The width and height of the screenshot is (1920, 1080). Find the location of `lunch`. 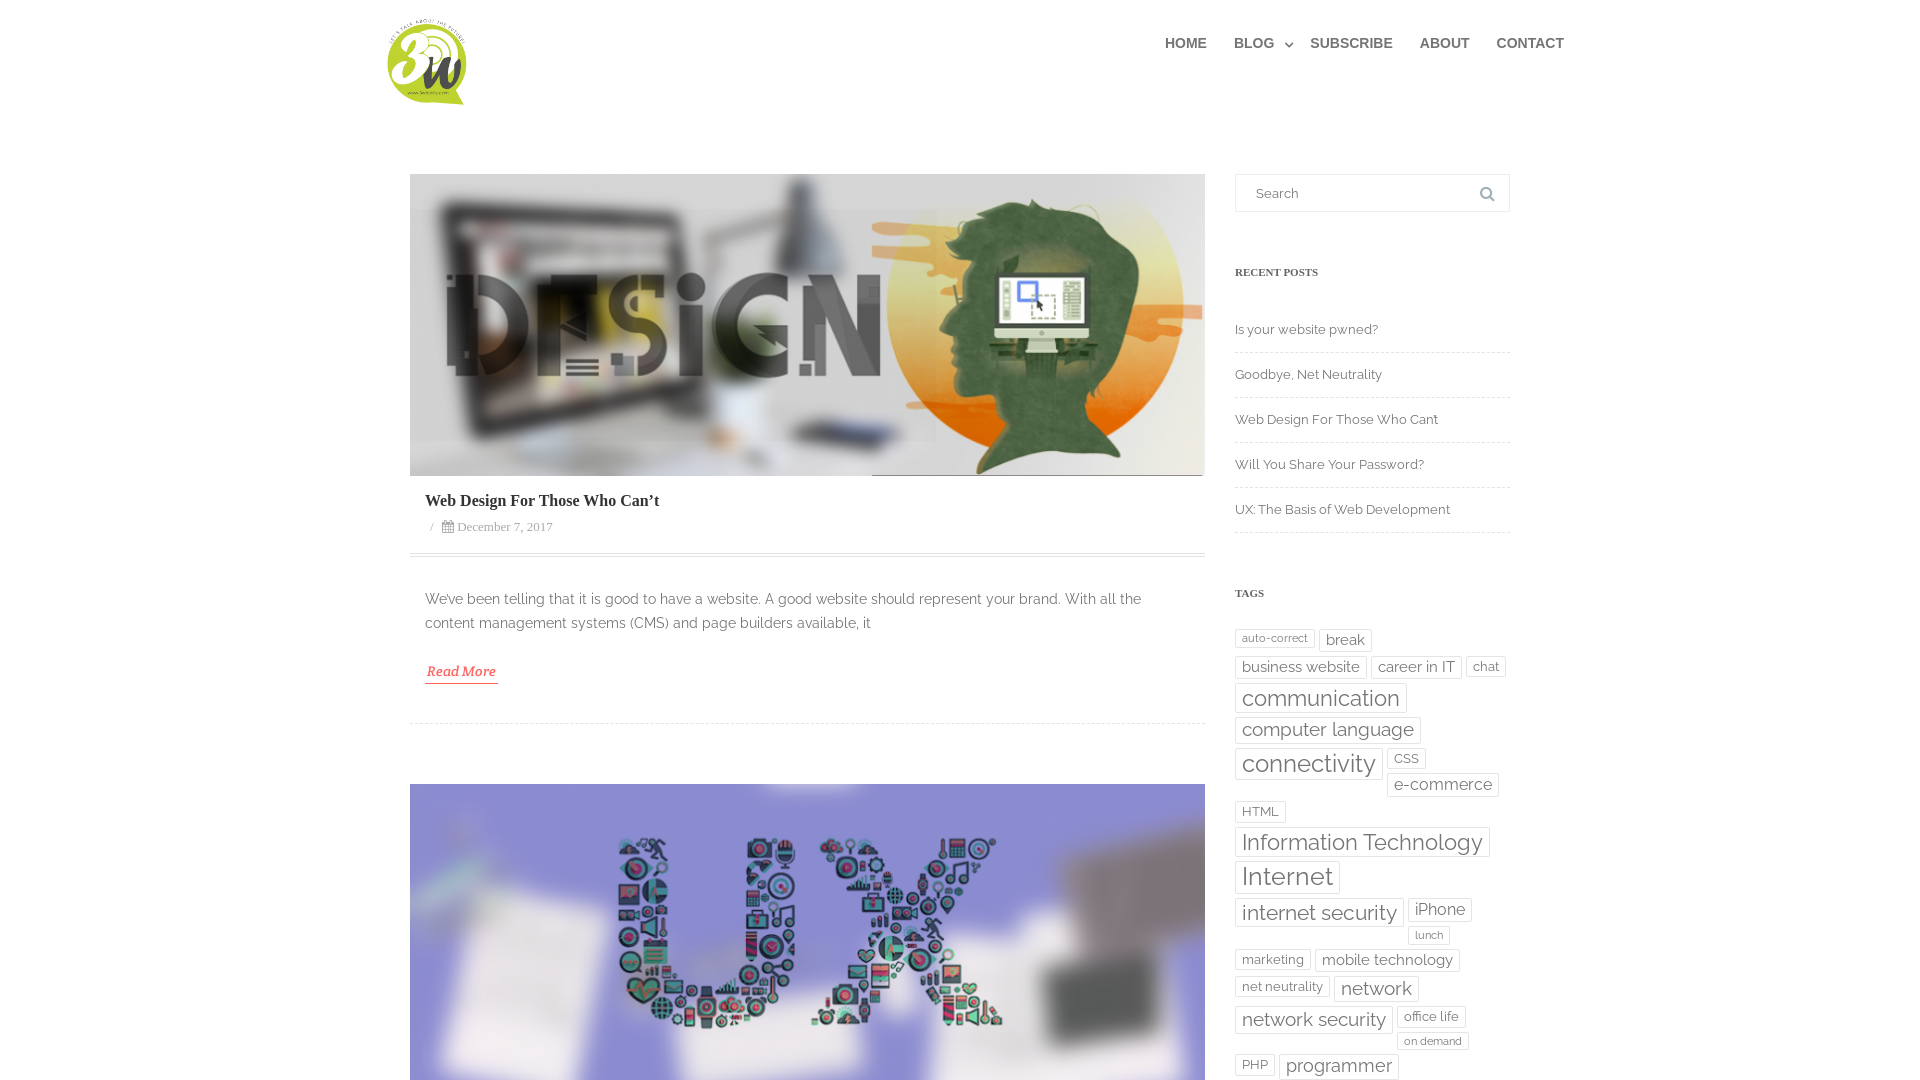

lunch is located at coordinates (1429, 936).